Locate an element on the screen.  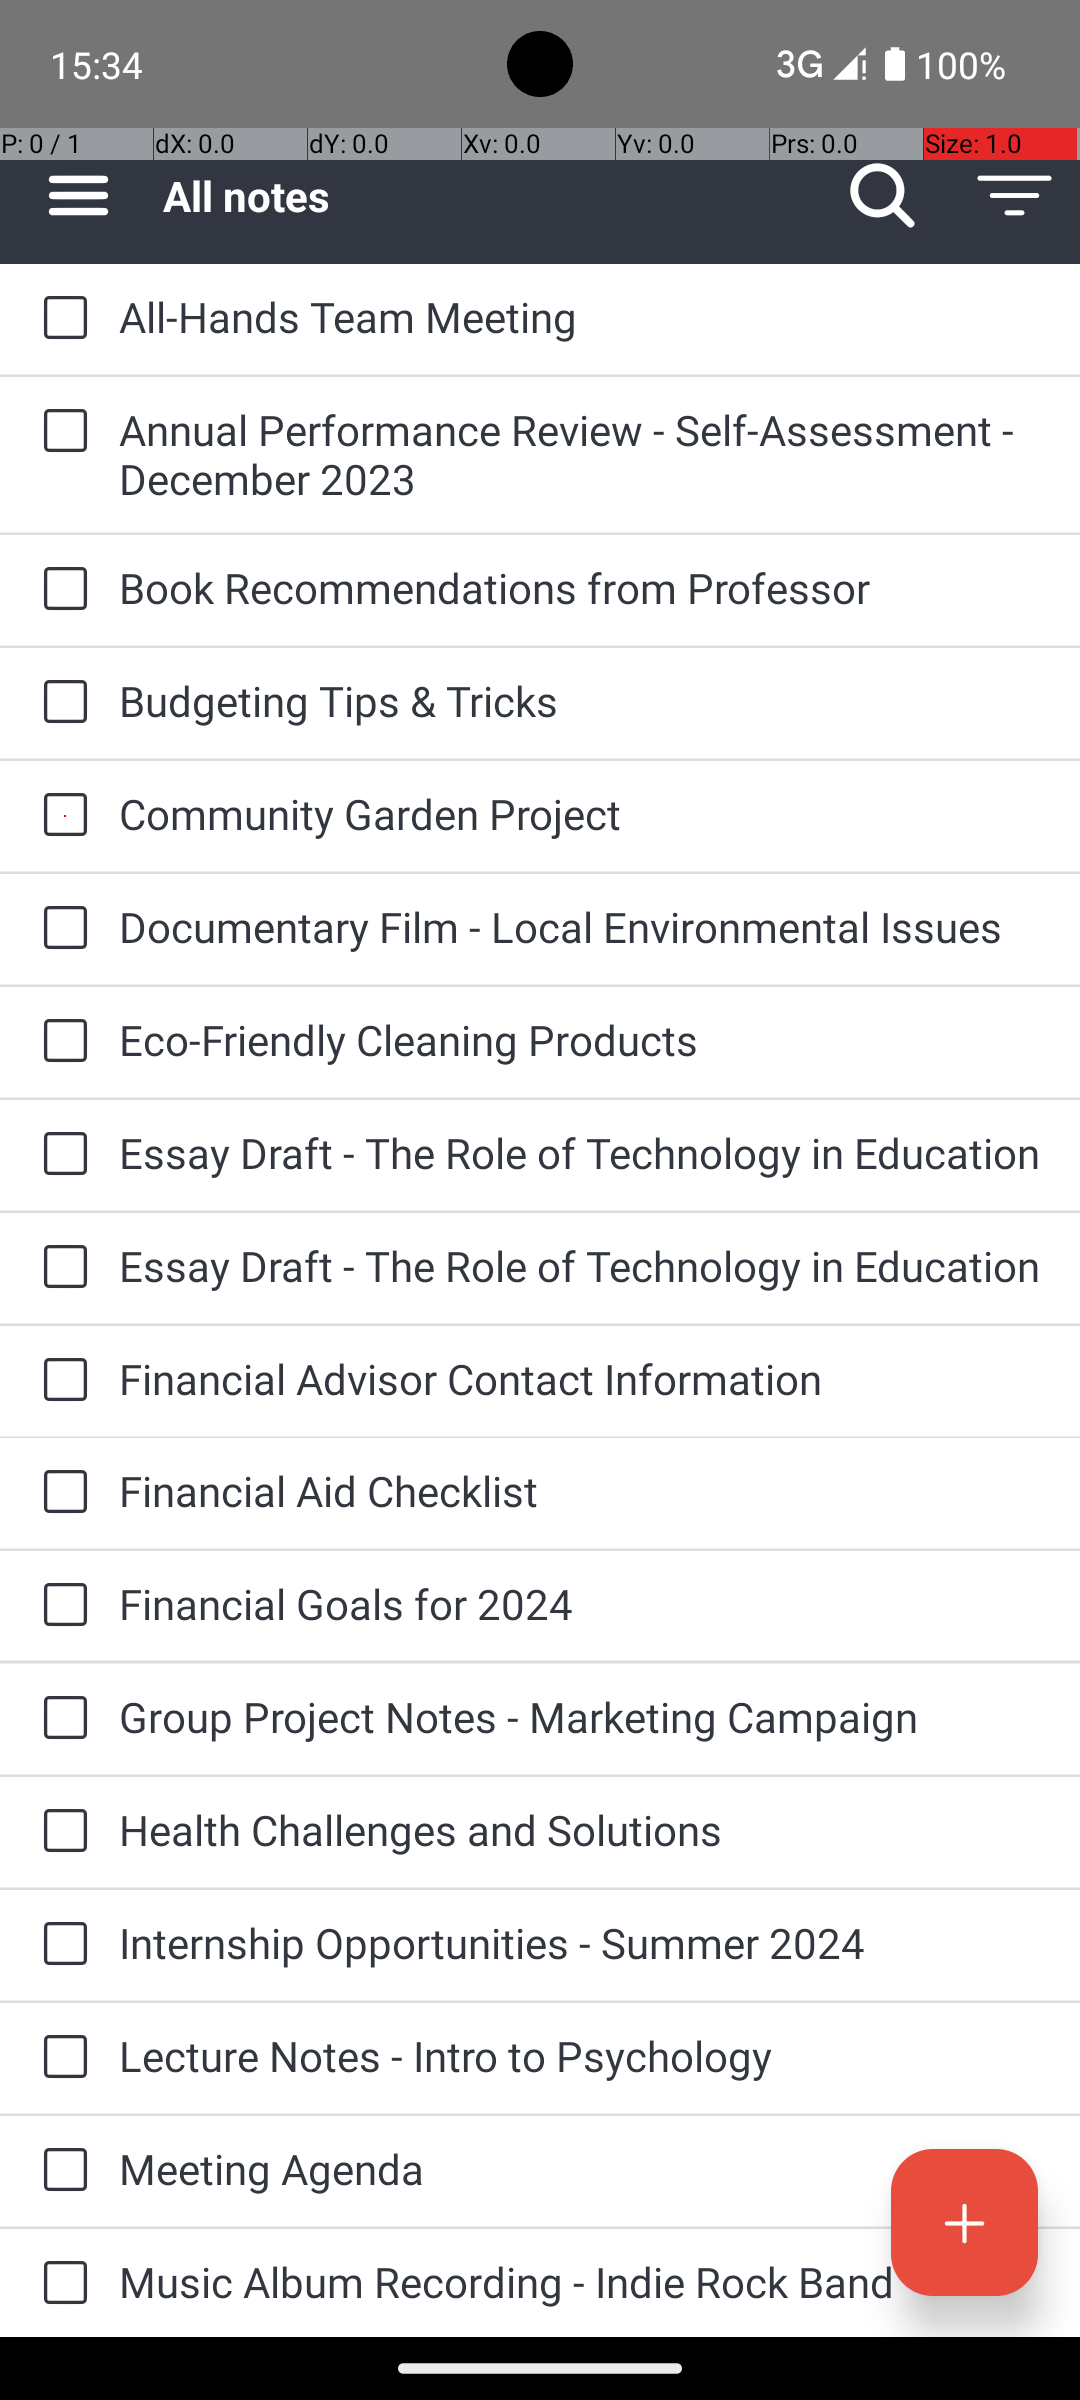
Sort notes by is located at coordinates (1014, 196).